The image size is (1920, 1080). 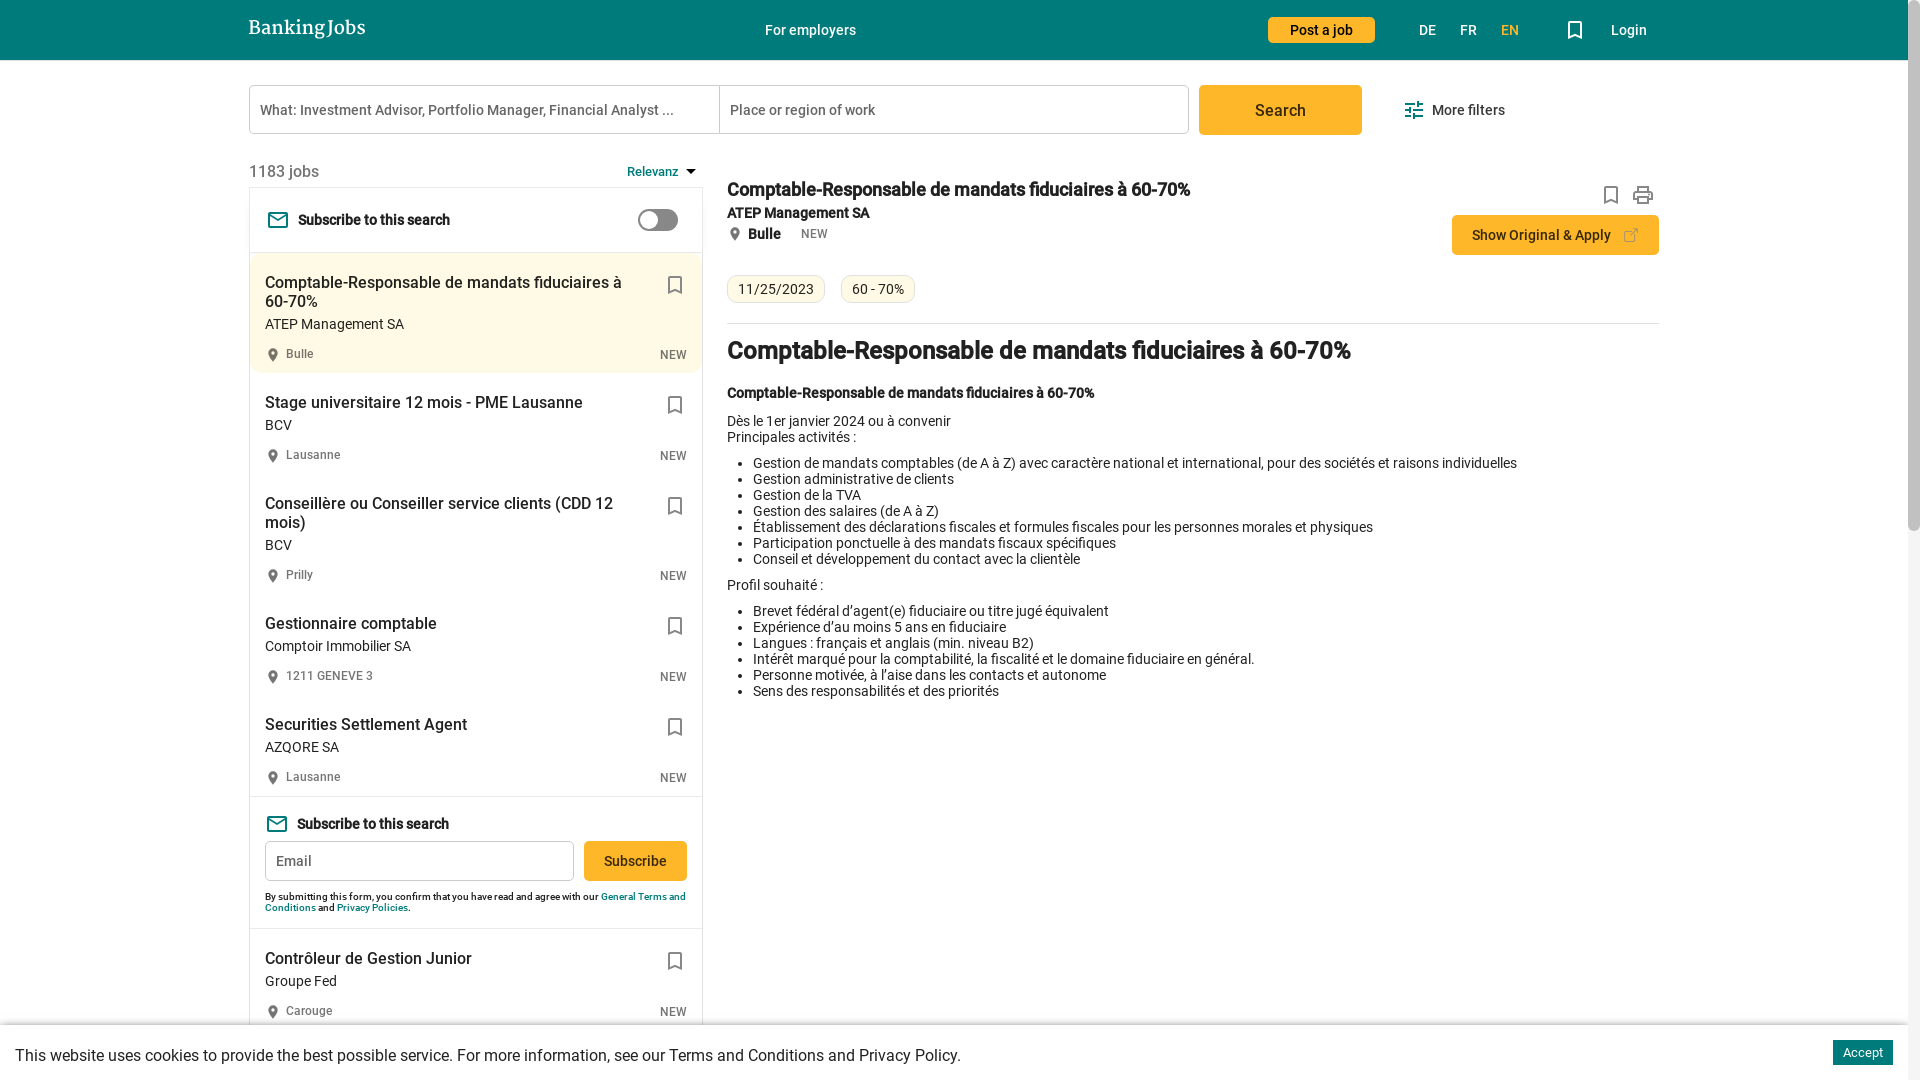 What do you see at coordinates (1322, 30) in the screenshot?
I see `Post a job` at bounding box center [1322, 30].